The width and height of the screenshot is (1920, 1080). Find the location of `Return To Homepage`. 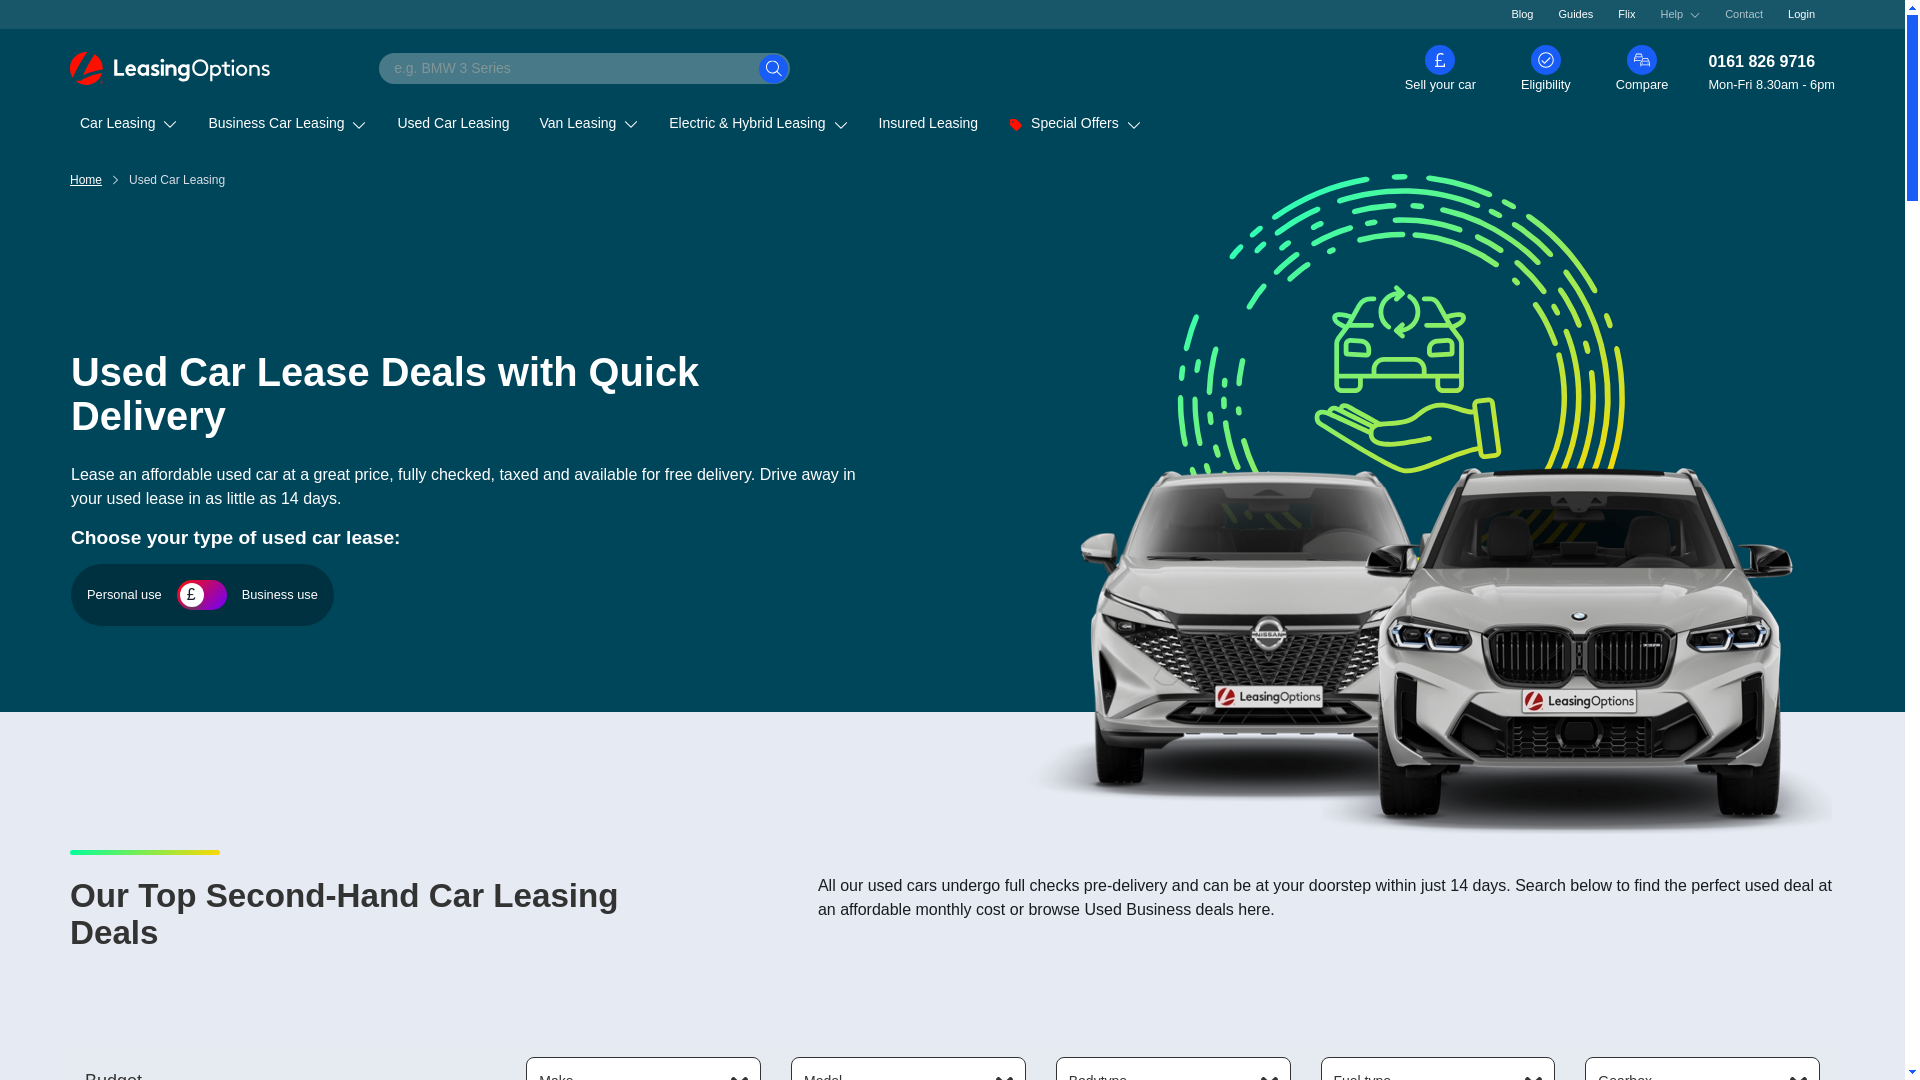

Return To Homepage is located at coordinates (170, 68).